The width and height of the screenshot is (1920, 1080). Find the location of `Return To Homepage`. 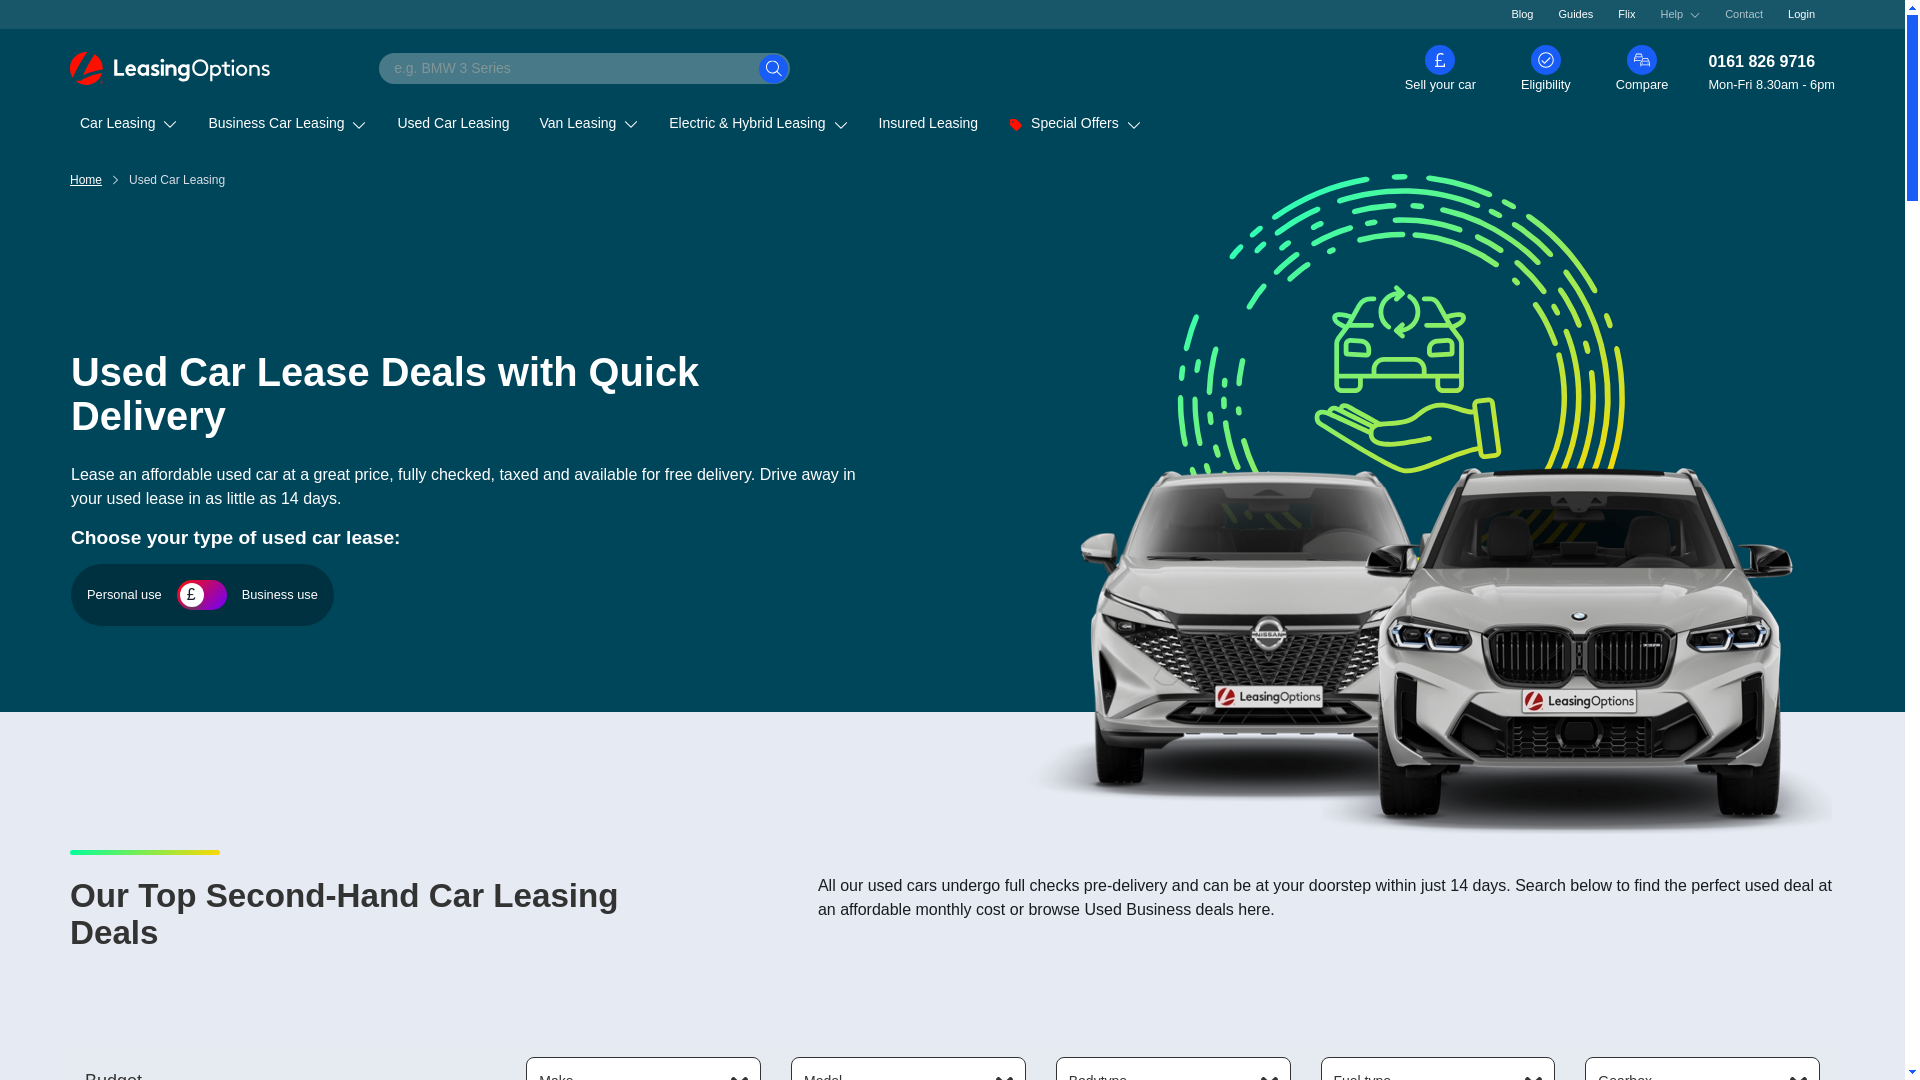

Return To Homepage is located at coordinates (170, 68).